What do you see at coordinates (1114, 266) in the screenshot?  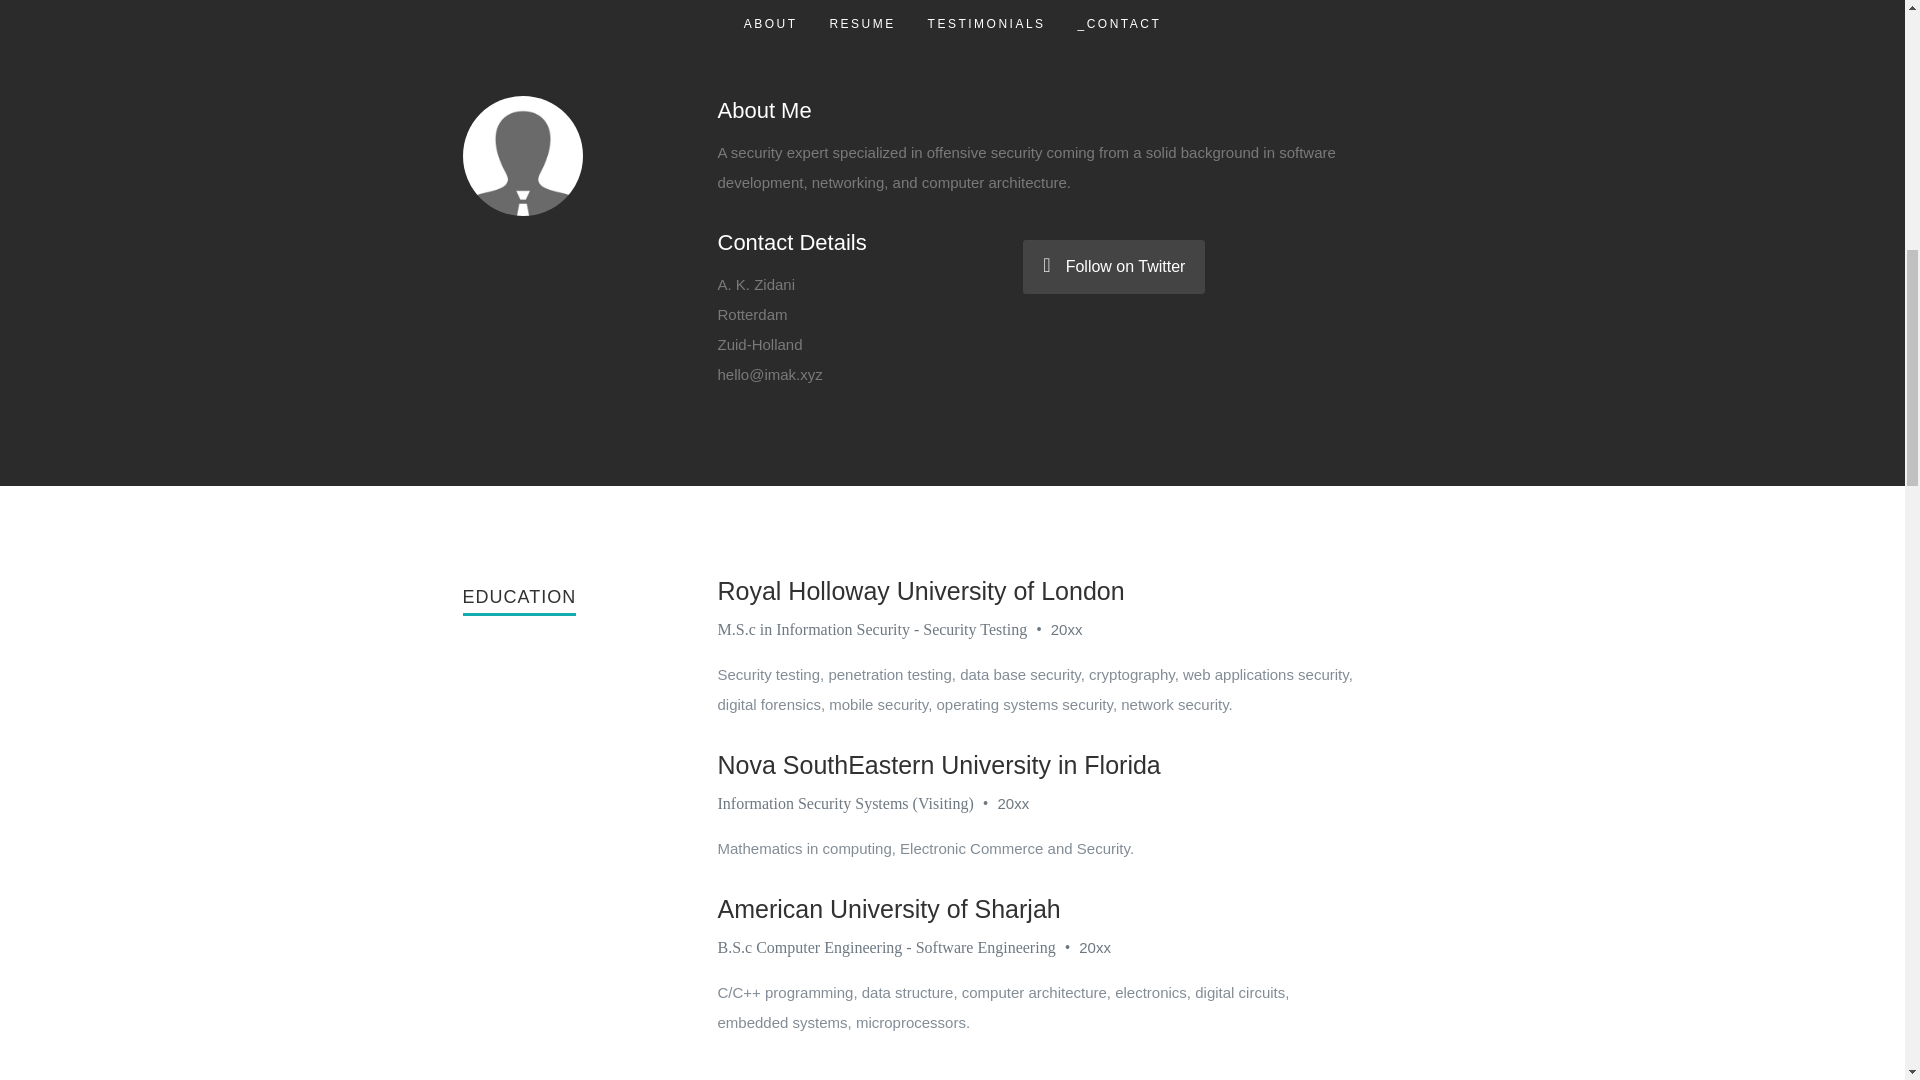 I see `Follow on Twitter` at bounding box center [1114, 266].